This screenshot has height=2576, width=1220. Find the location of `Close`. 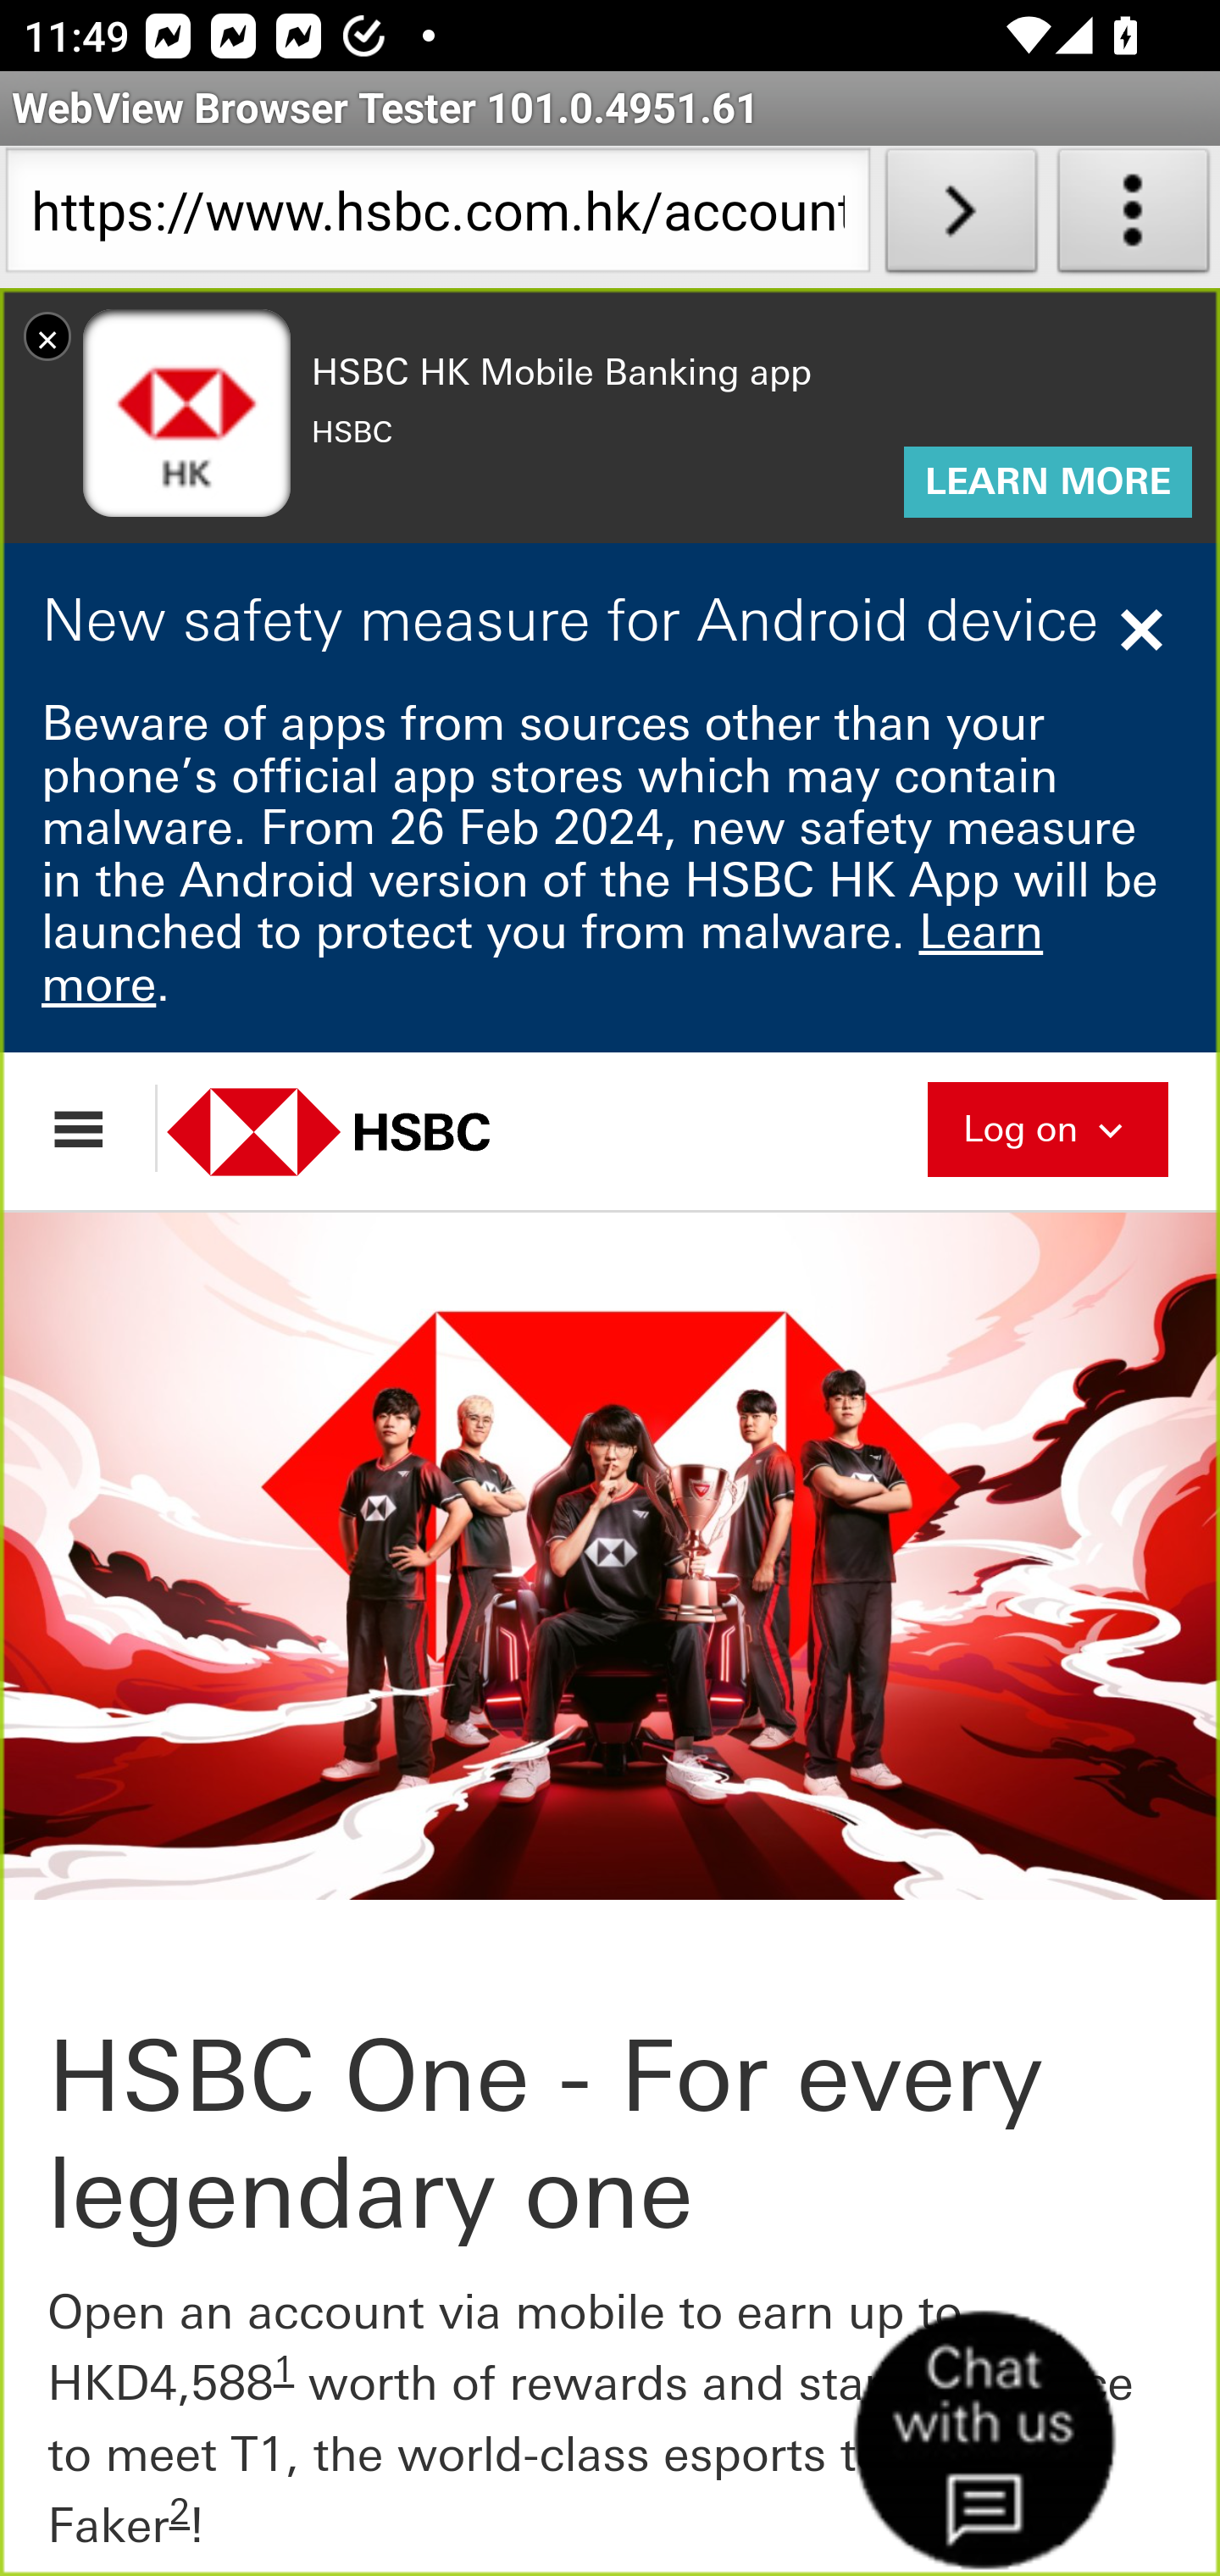

Close is located at coordinates (1145, 630).